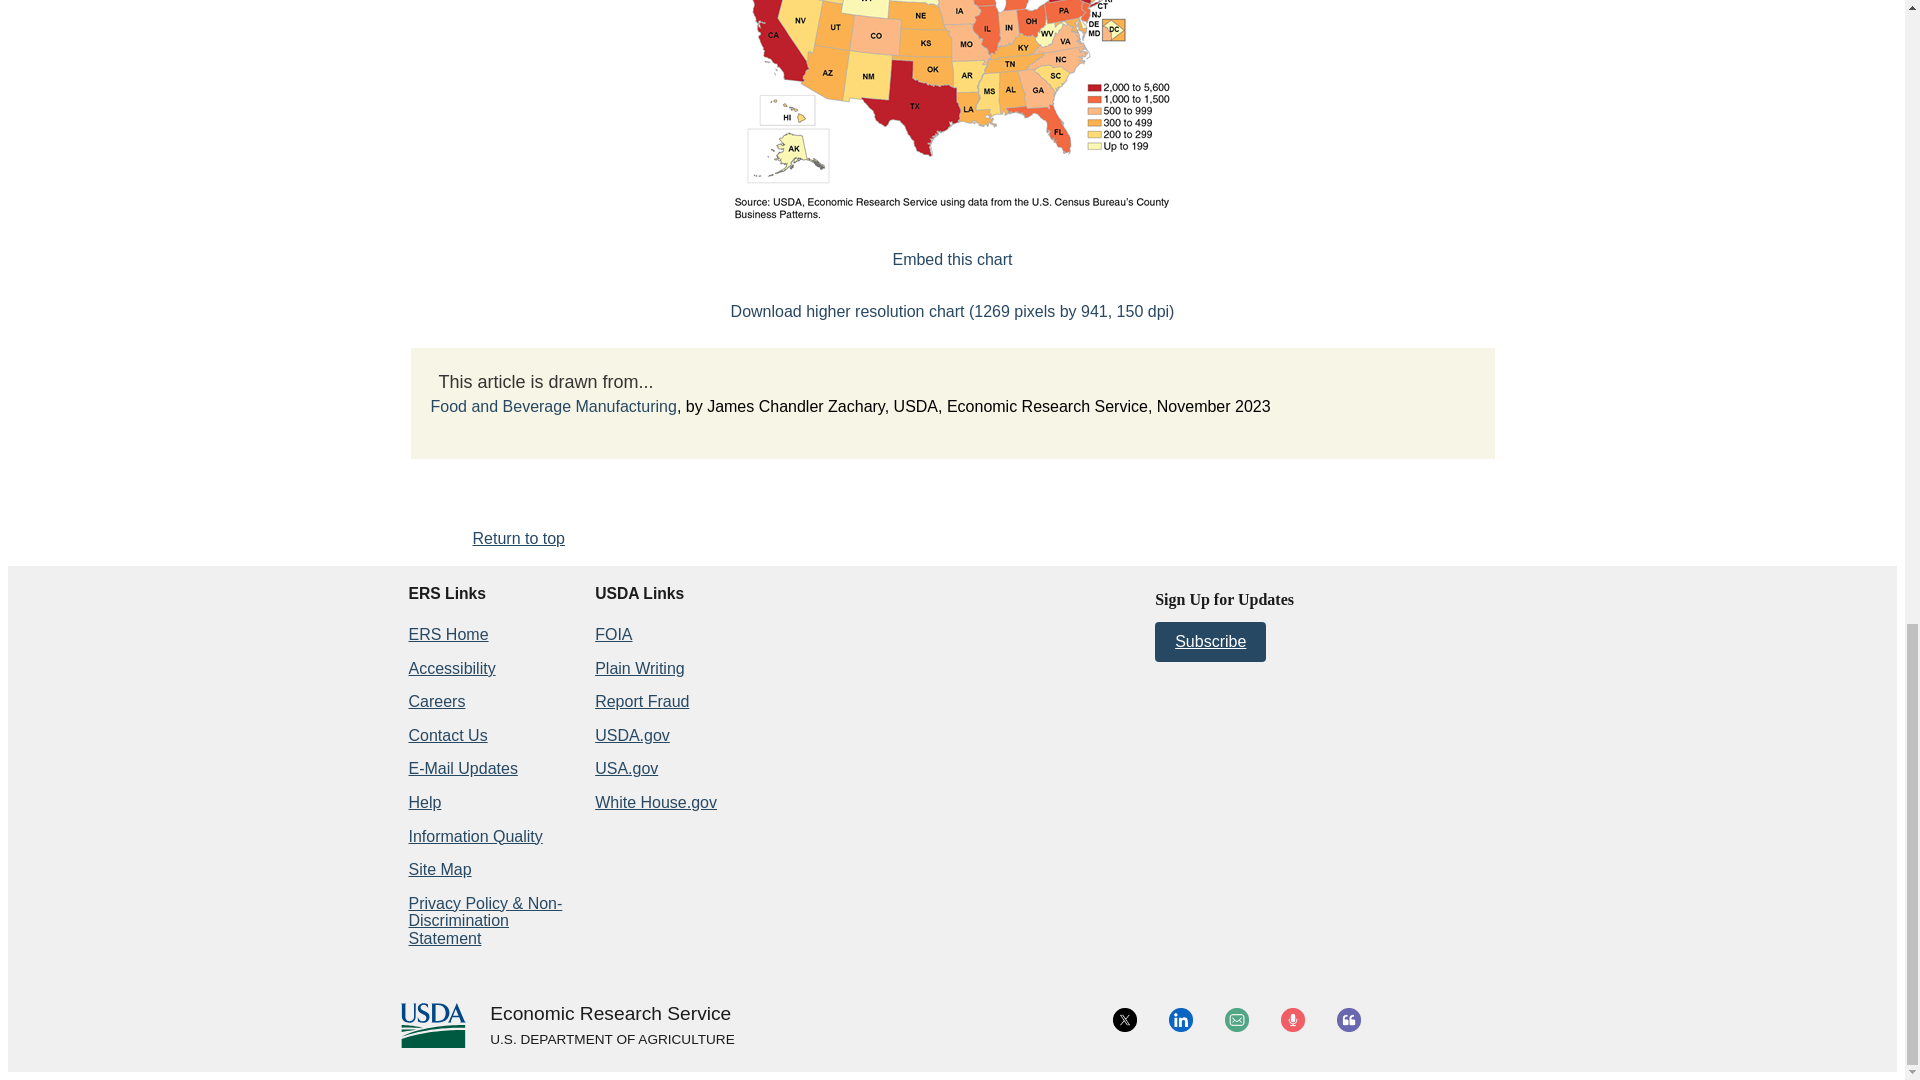  Describe the element at coordinates (1236, 1020) in the screenshot. I see `Email Icon` at that location.